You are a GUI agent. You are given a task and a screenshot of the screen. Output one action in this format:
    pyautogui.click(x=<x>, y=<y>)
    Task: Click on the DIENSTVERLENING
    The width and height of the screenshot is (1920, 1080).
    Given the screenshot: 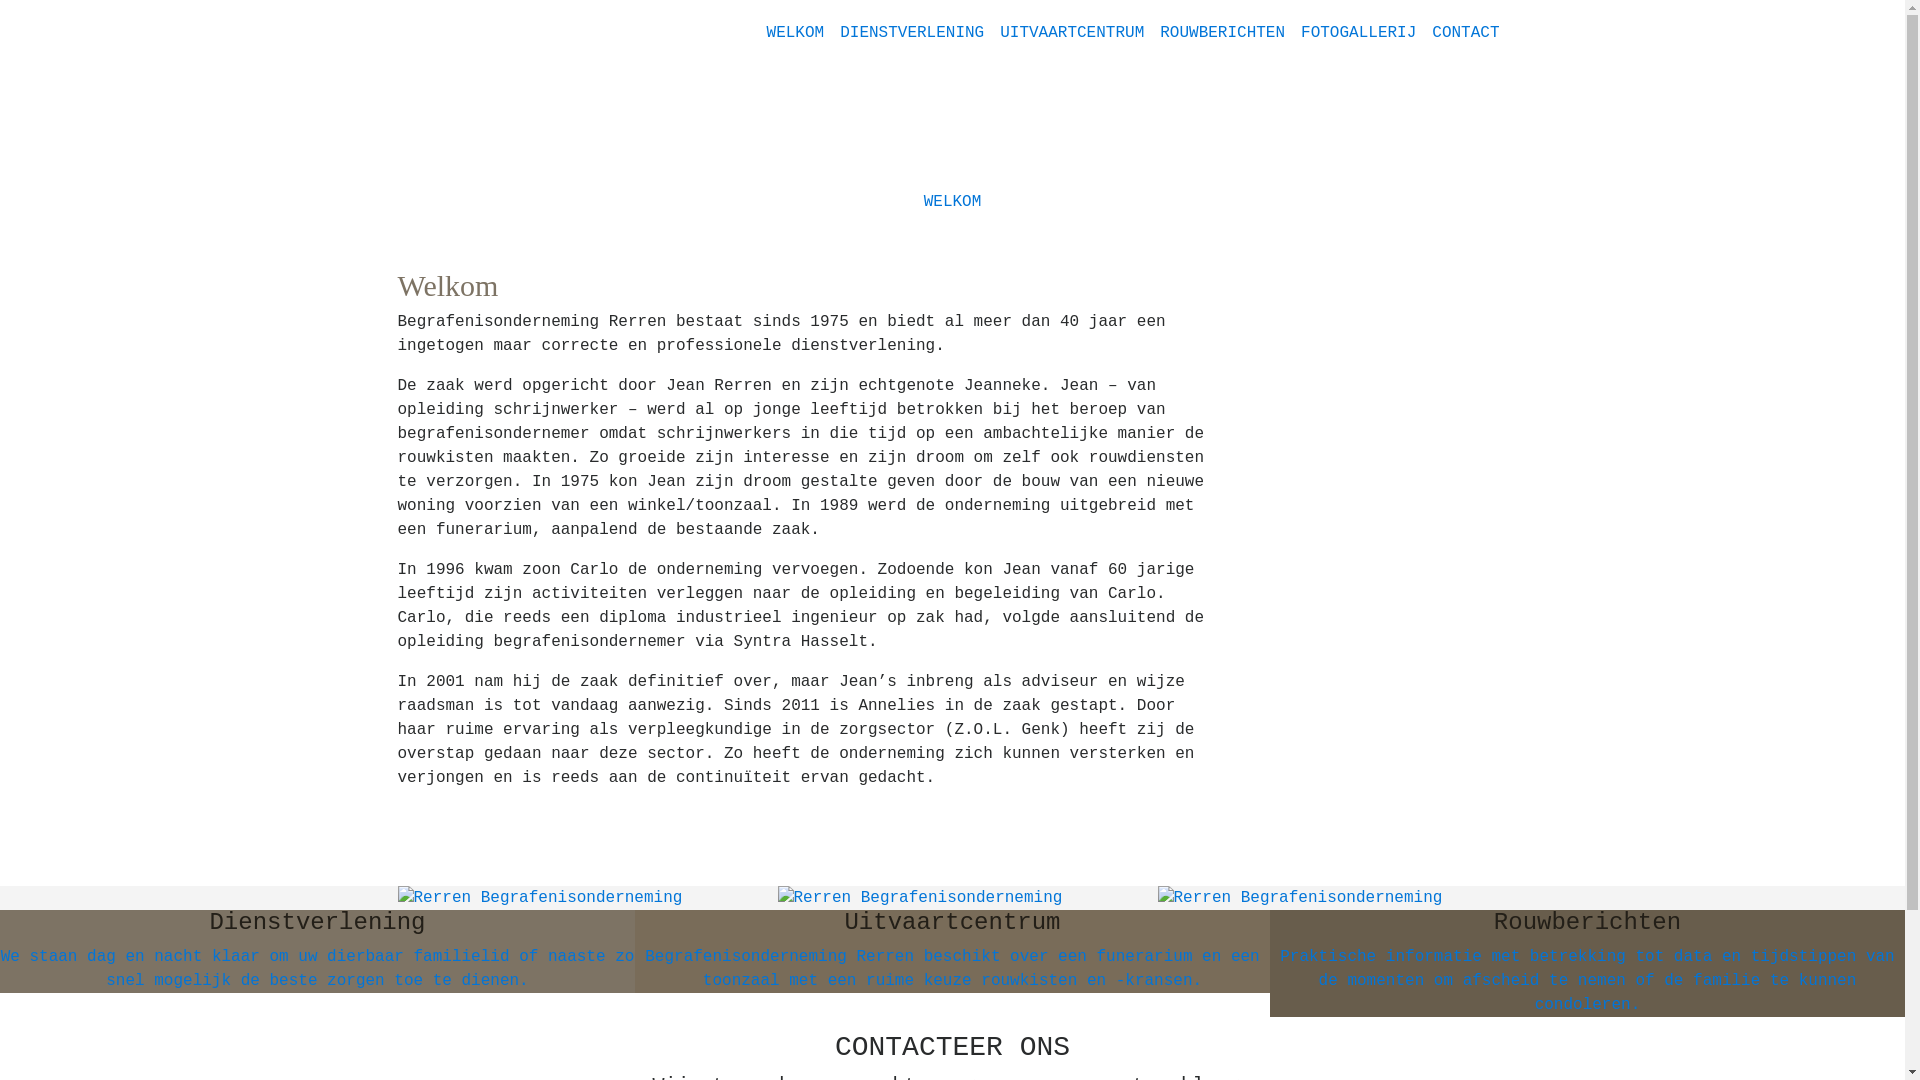 What is the action you would take?
    pyautogui.click(x=912, y=32)
    